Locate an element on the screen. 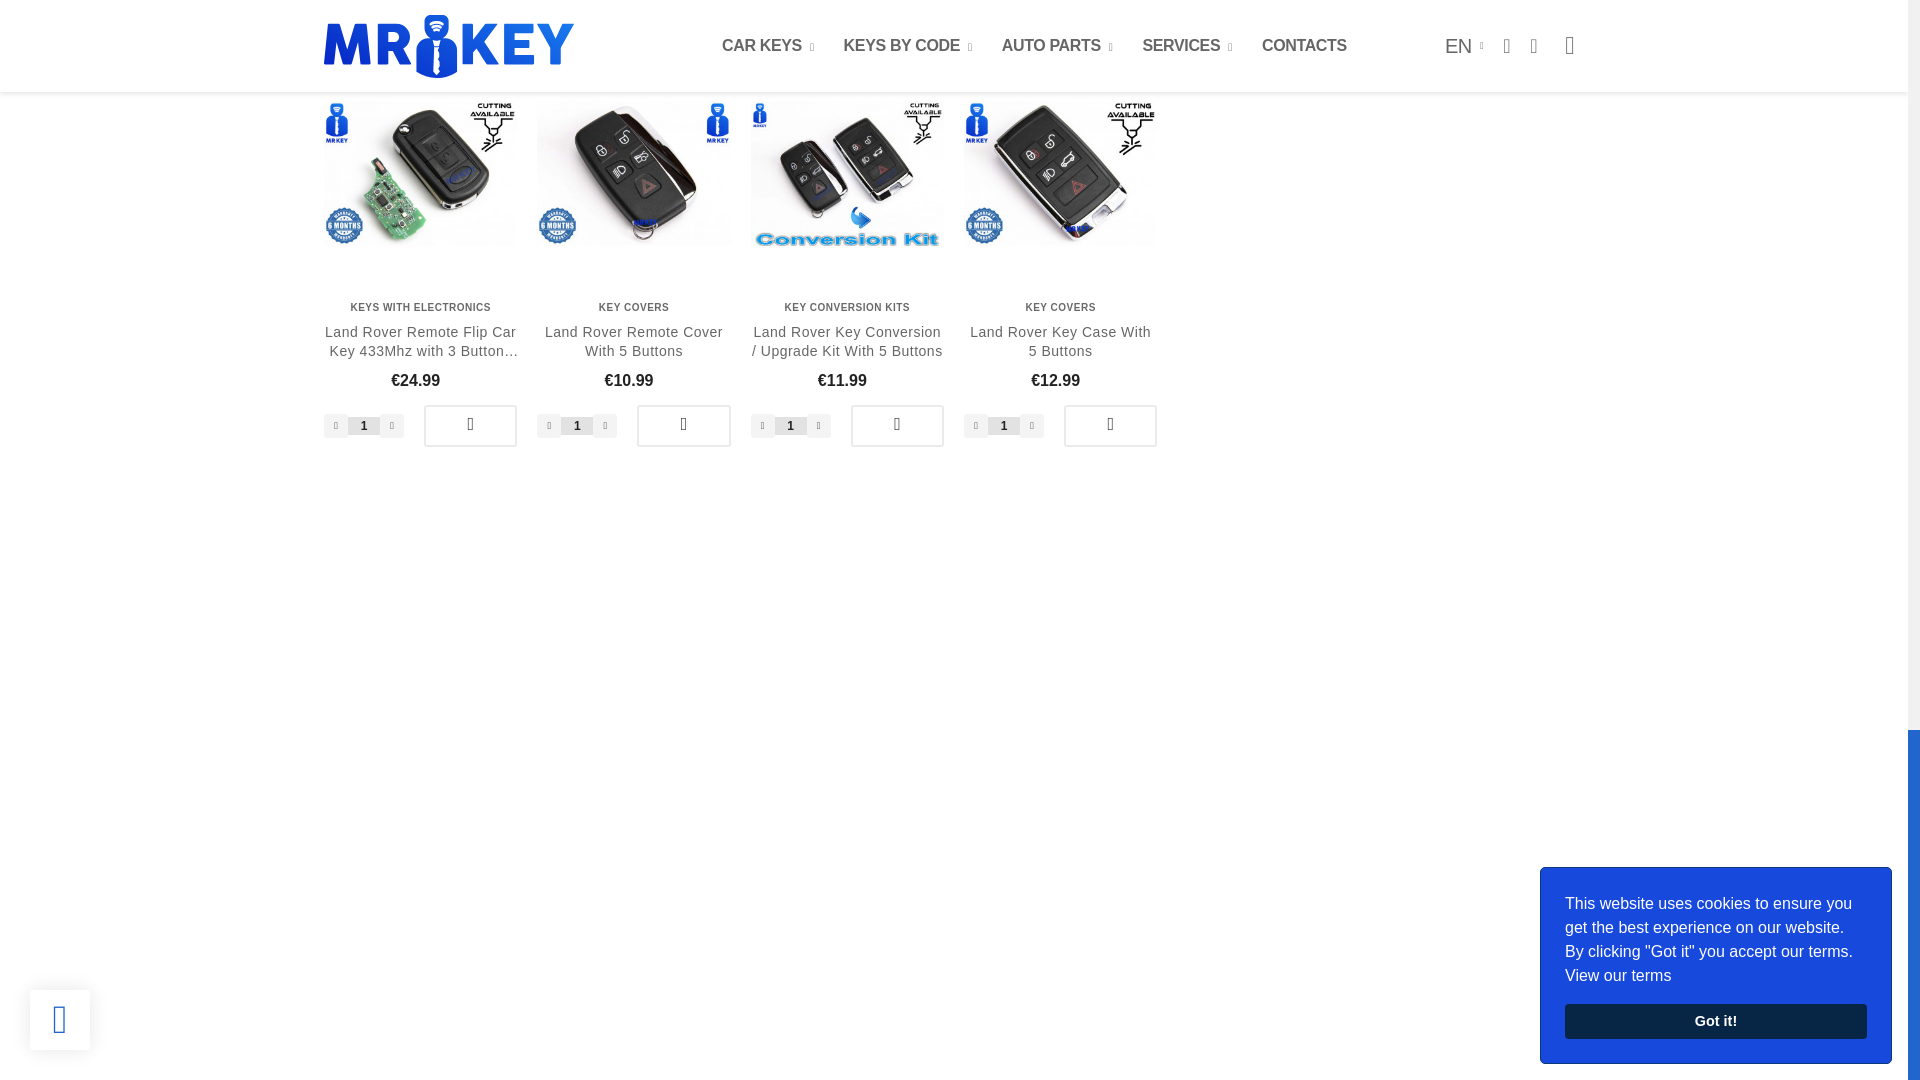 The height and width of the screenshot is (1080, 1920). 1 is located at coordinates (576, 426).